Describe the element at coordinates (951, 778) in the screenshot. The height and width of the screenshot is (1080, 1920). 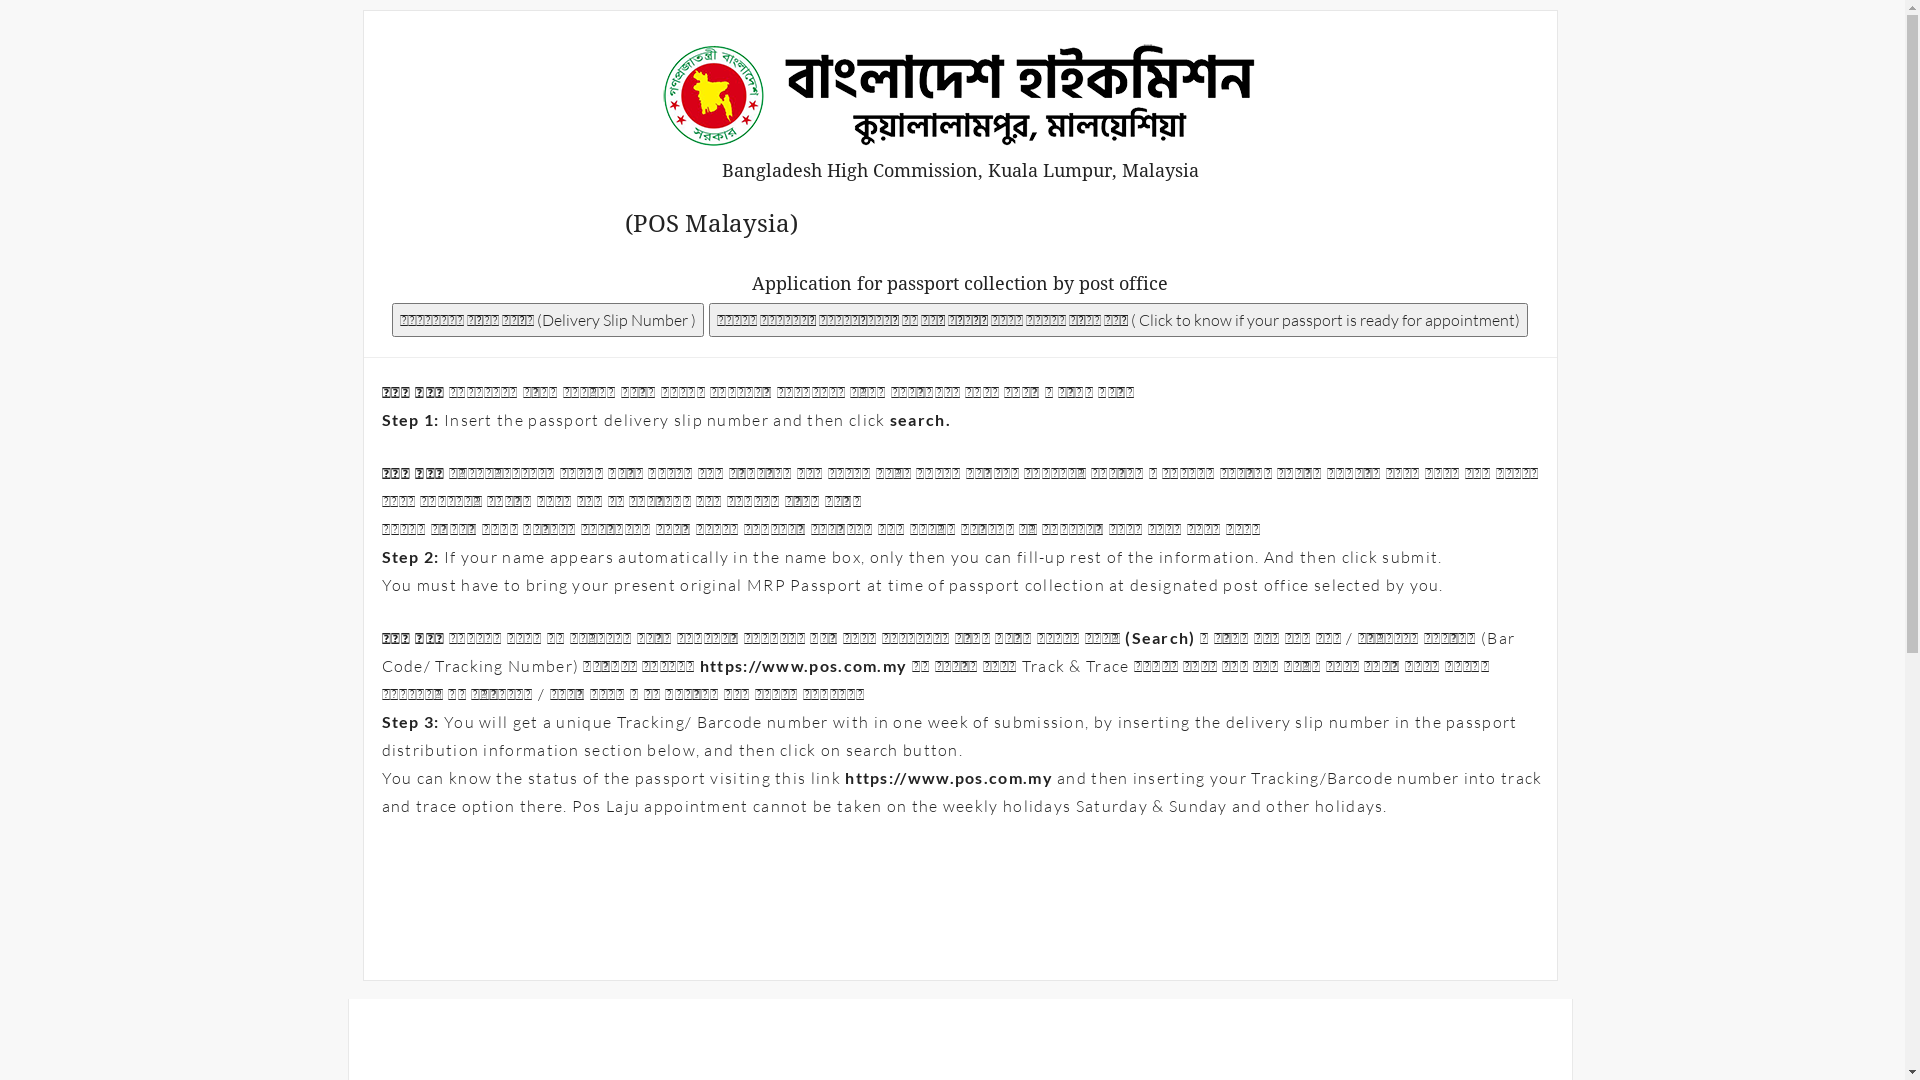
I see `https://www.pos.com.my` at that location.